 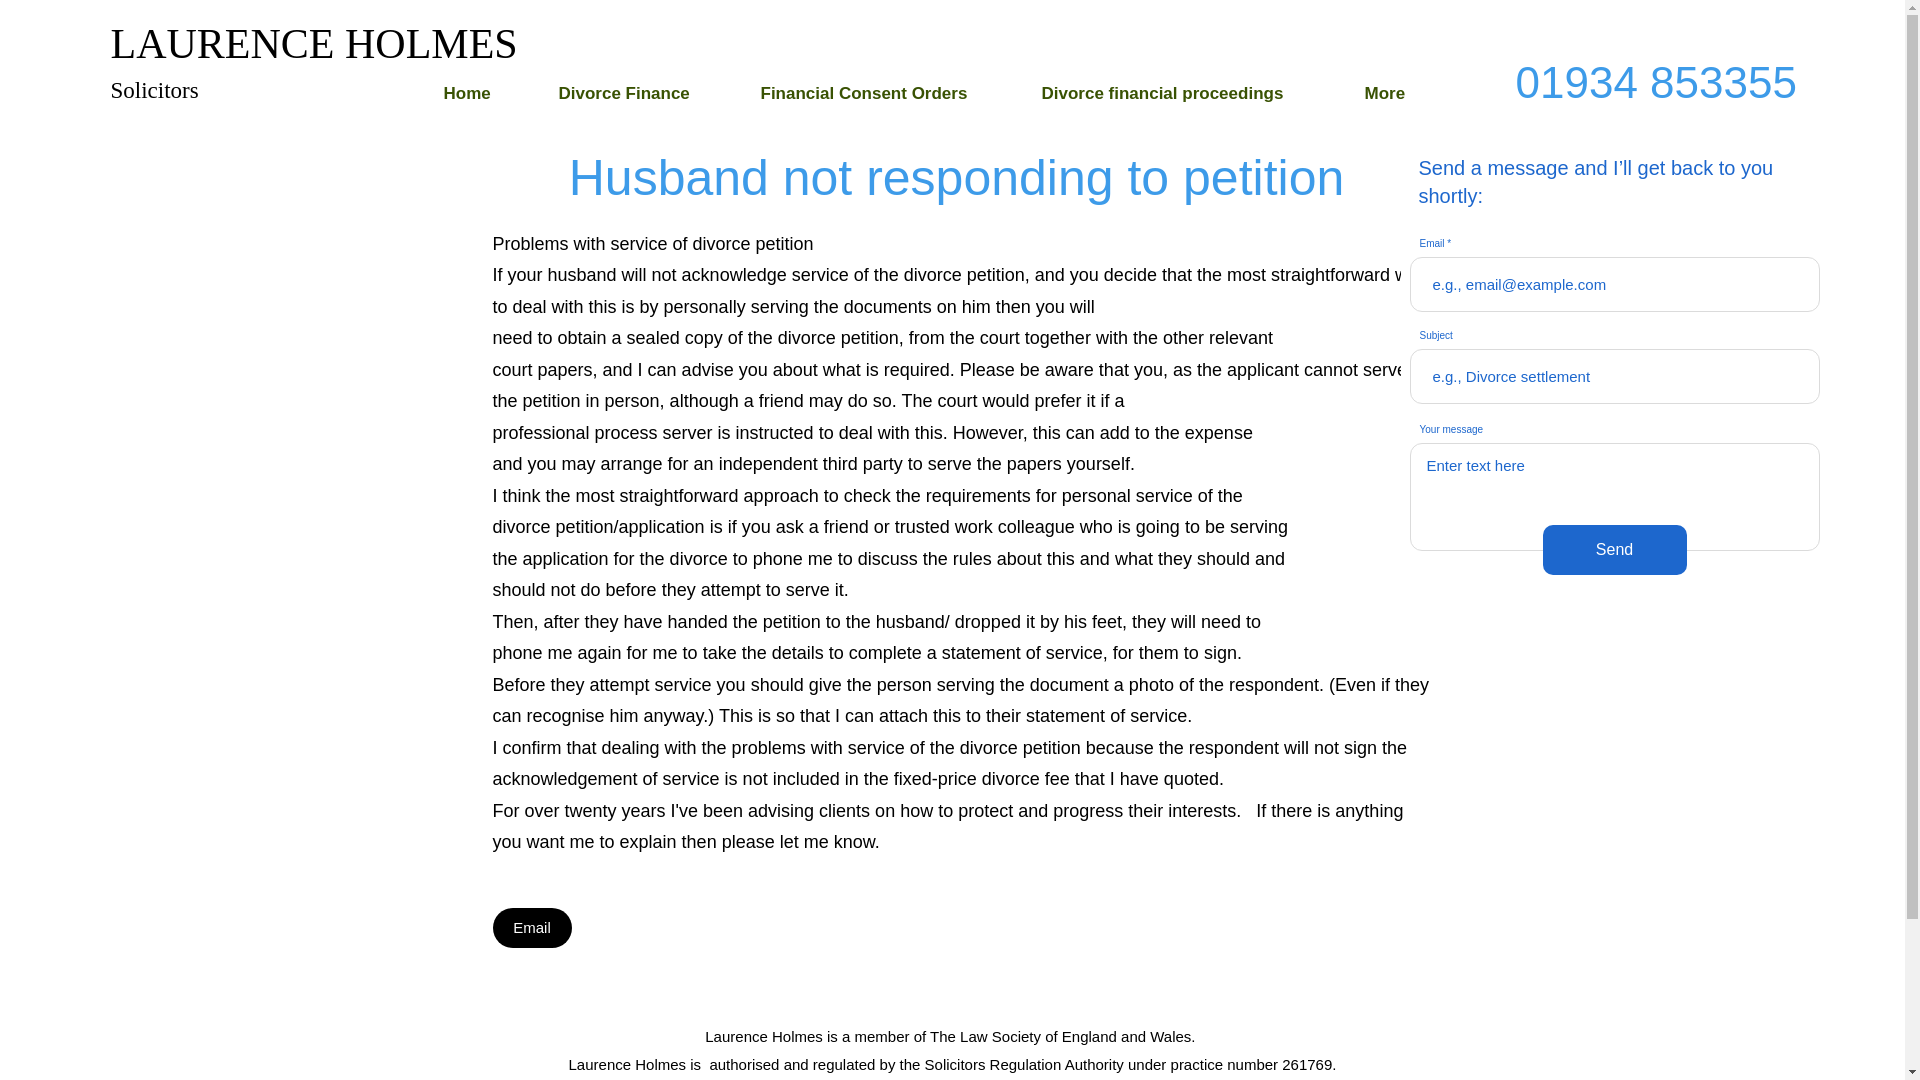 What do you see at coordinates (1194, 94) in the screenshot?
I see `Divorce financial proceedings` at bounding box center [1194, 94].